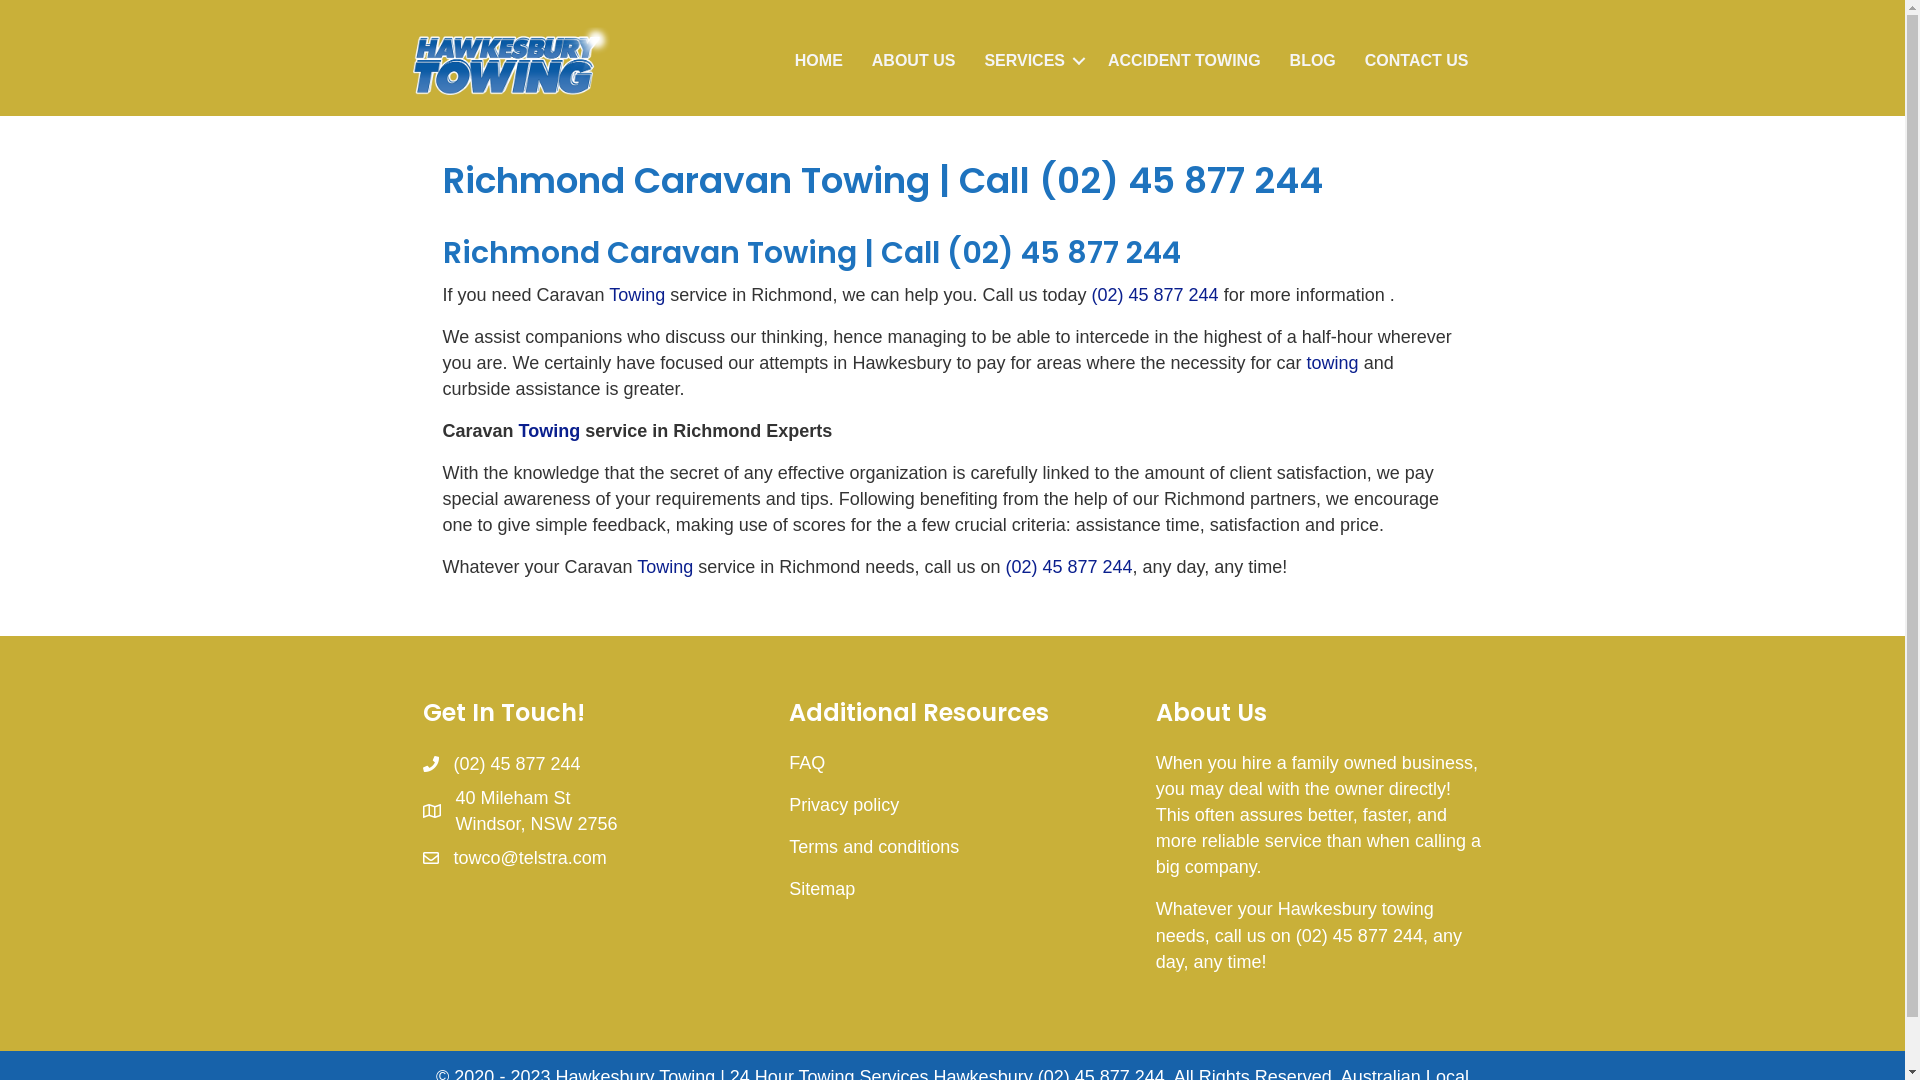 This screenshot has height=1080, width=1920. I want to click on CONTACT US, so click(1417, 60).